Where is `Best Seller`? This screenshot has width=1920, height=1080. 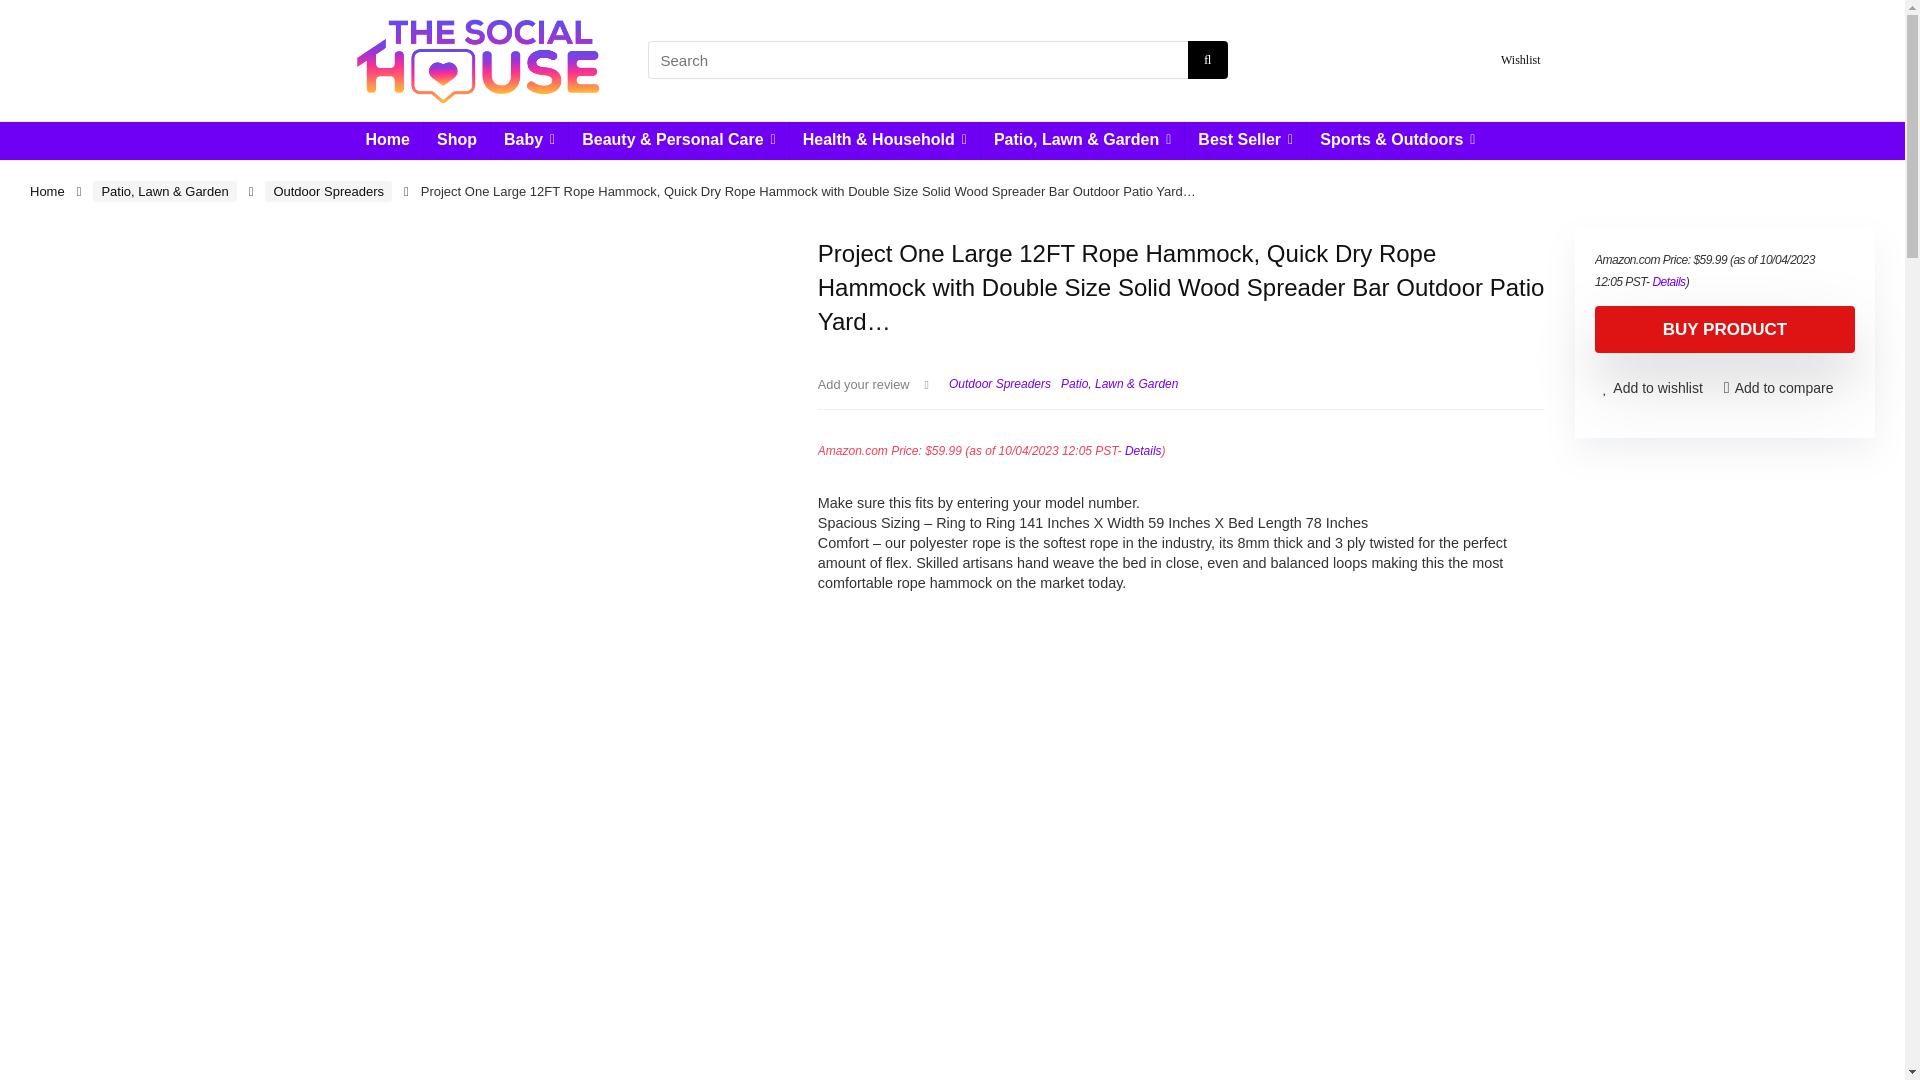 Best Seller is located at coordinates (1244, 140).